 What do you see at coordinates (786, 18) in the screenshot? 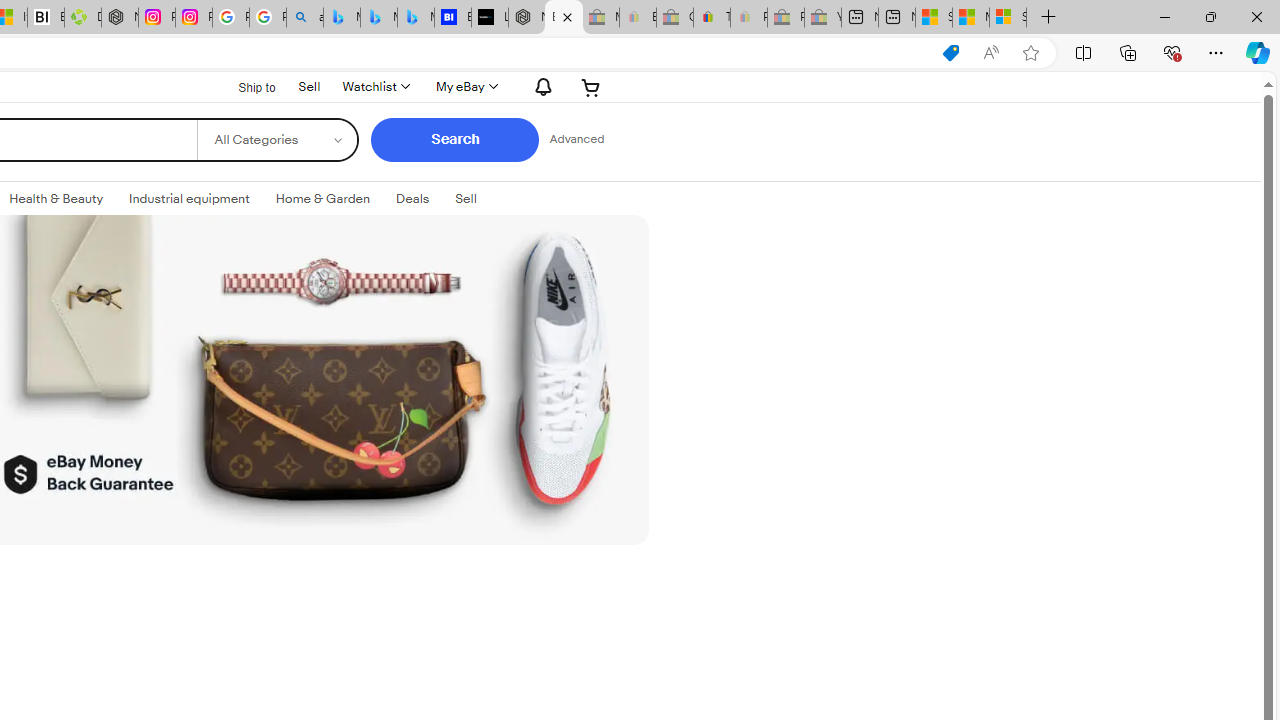
I see `Press Room - eBay Inc. - Sleeping` at bounding box center [786, 18].